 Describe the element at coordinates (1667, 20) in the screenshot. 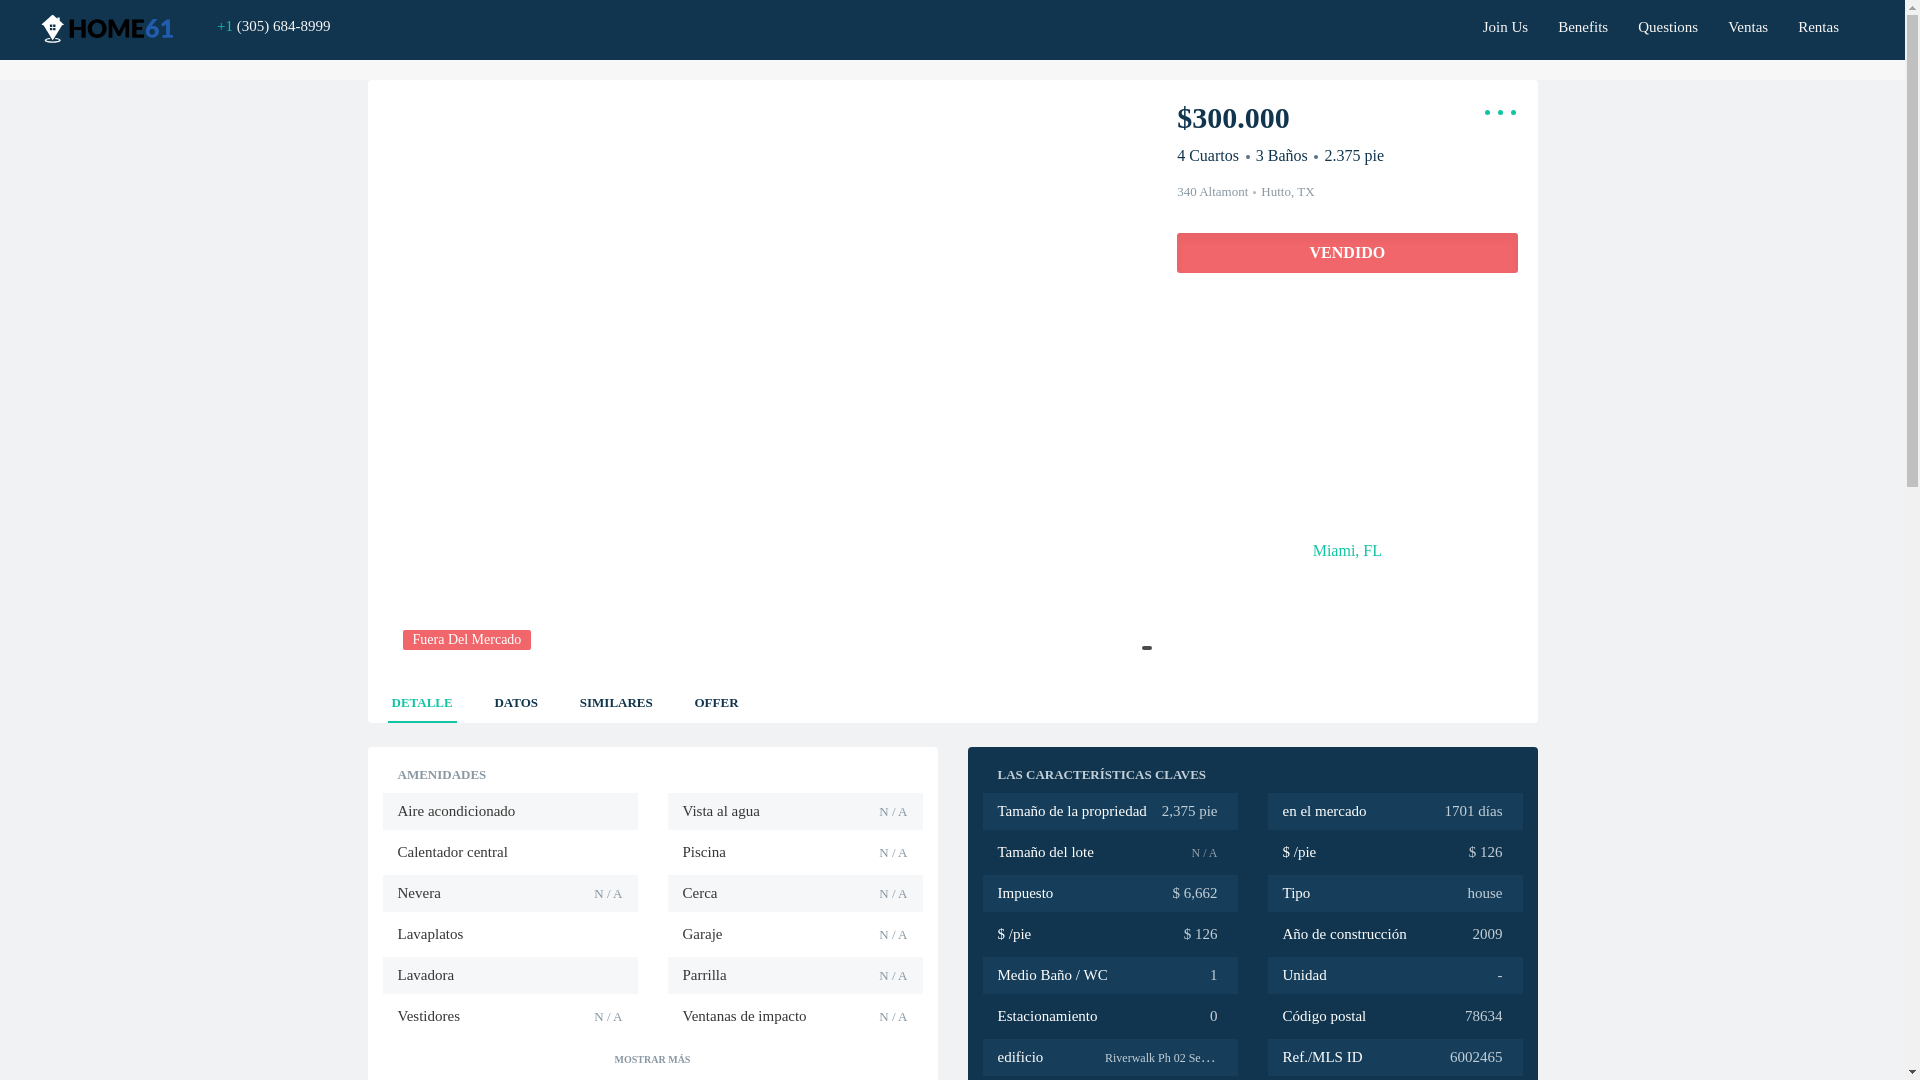

I see `Questions` at that location.